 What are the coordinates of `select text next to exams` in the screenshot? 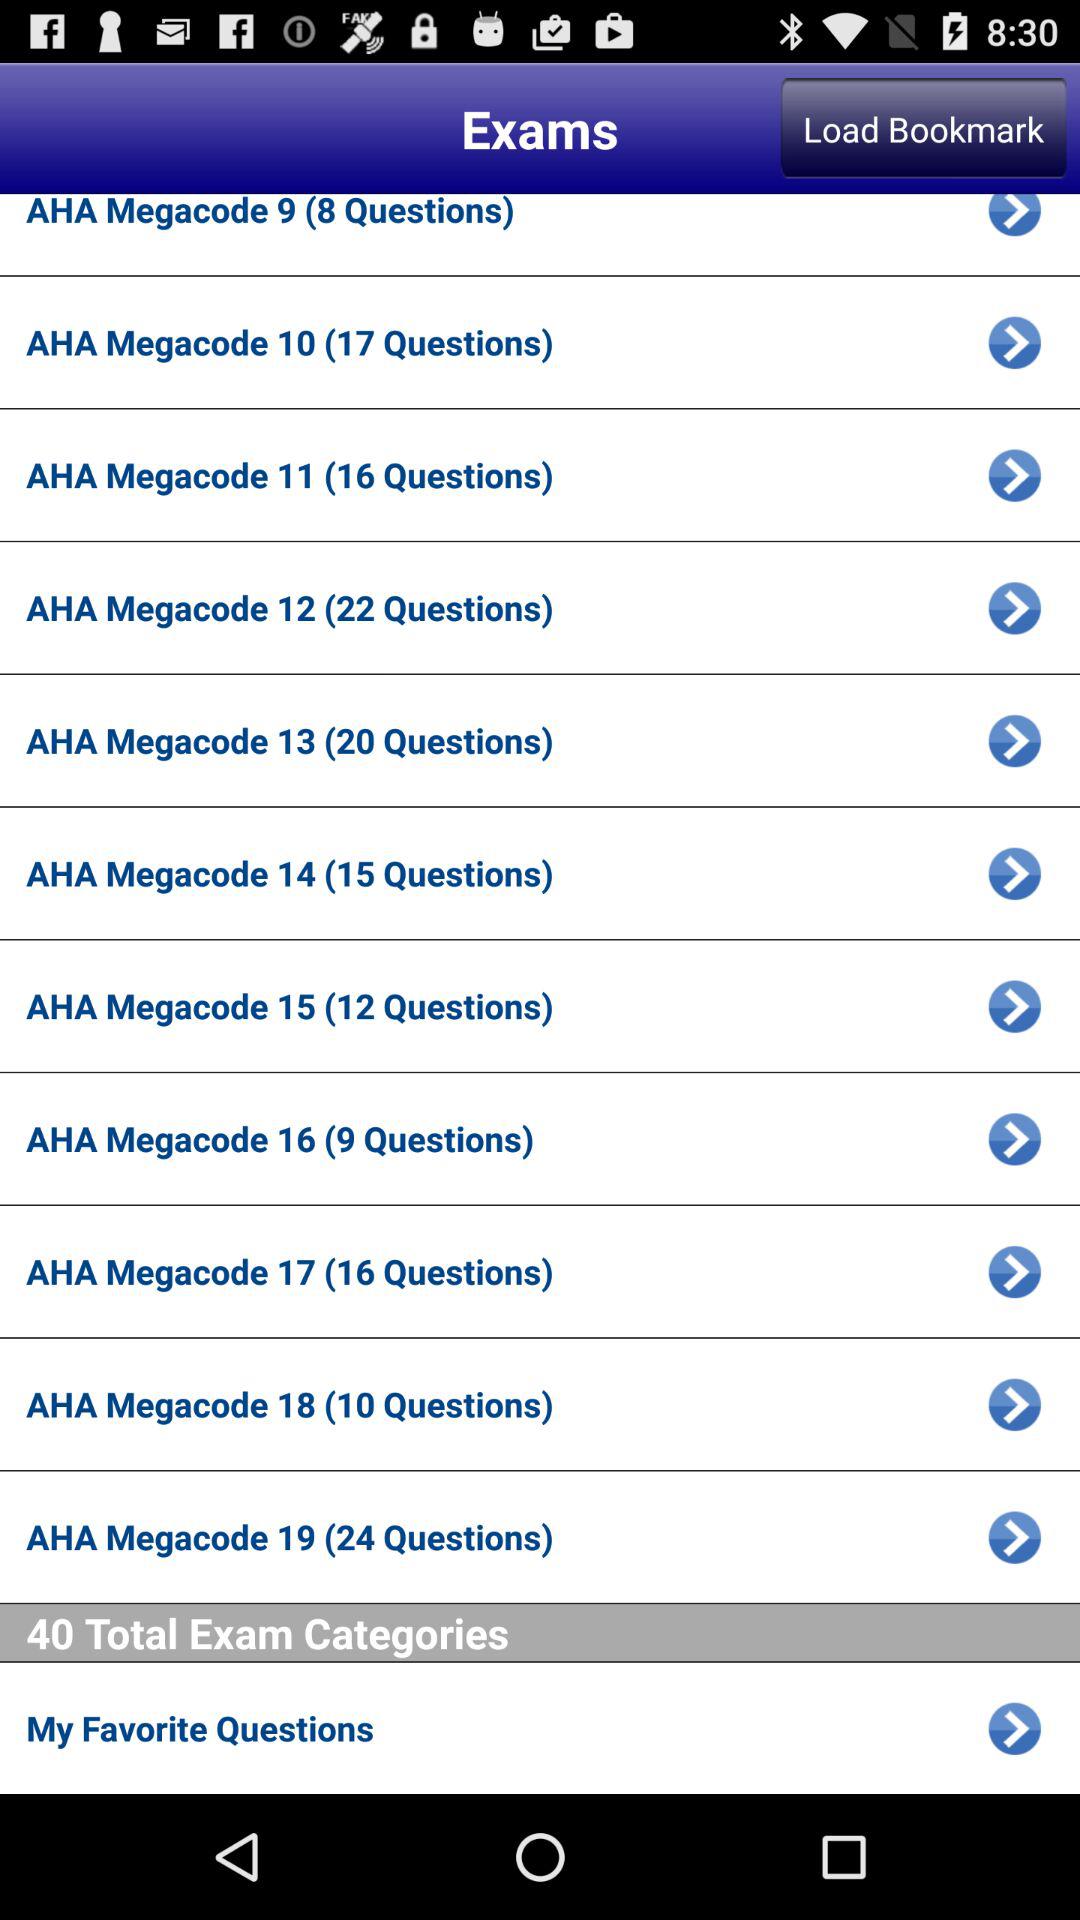 It's located at (924, 128).